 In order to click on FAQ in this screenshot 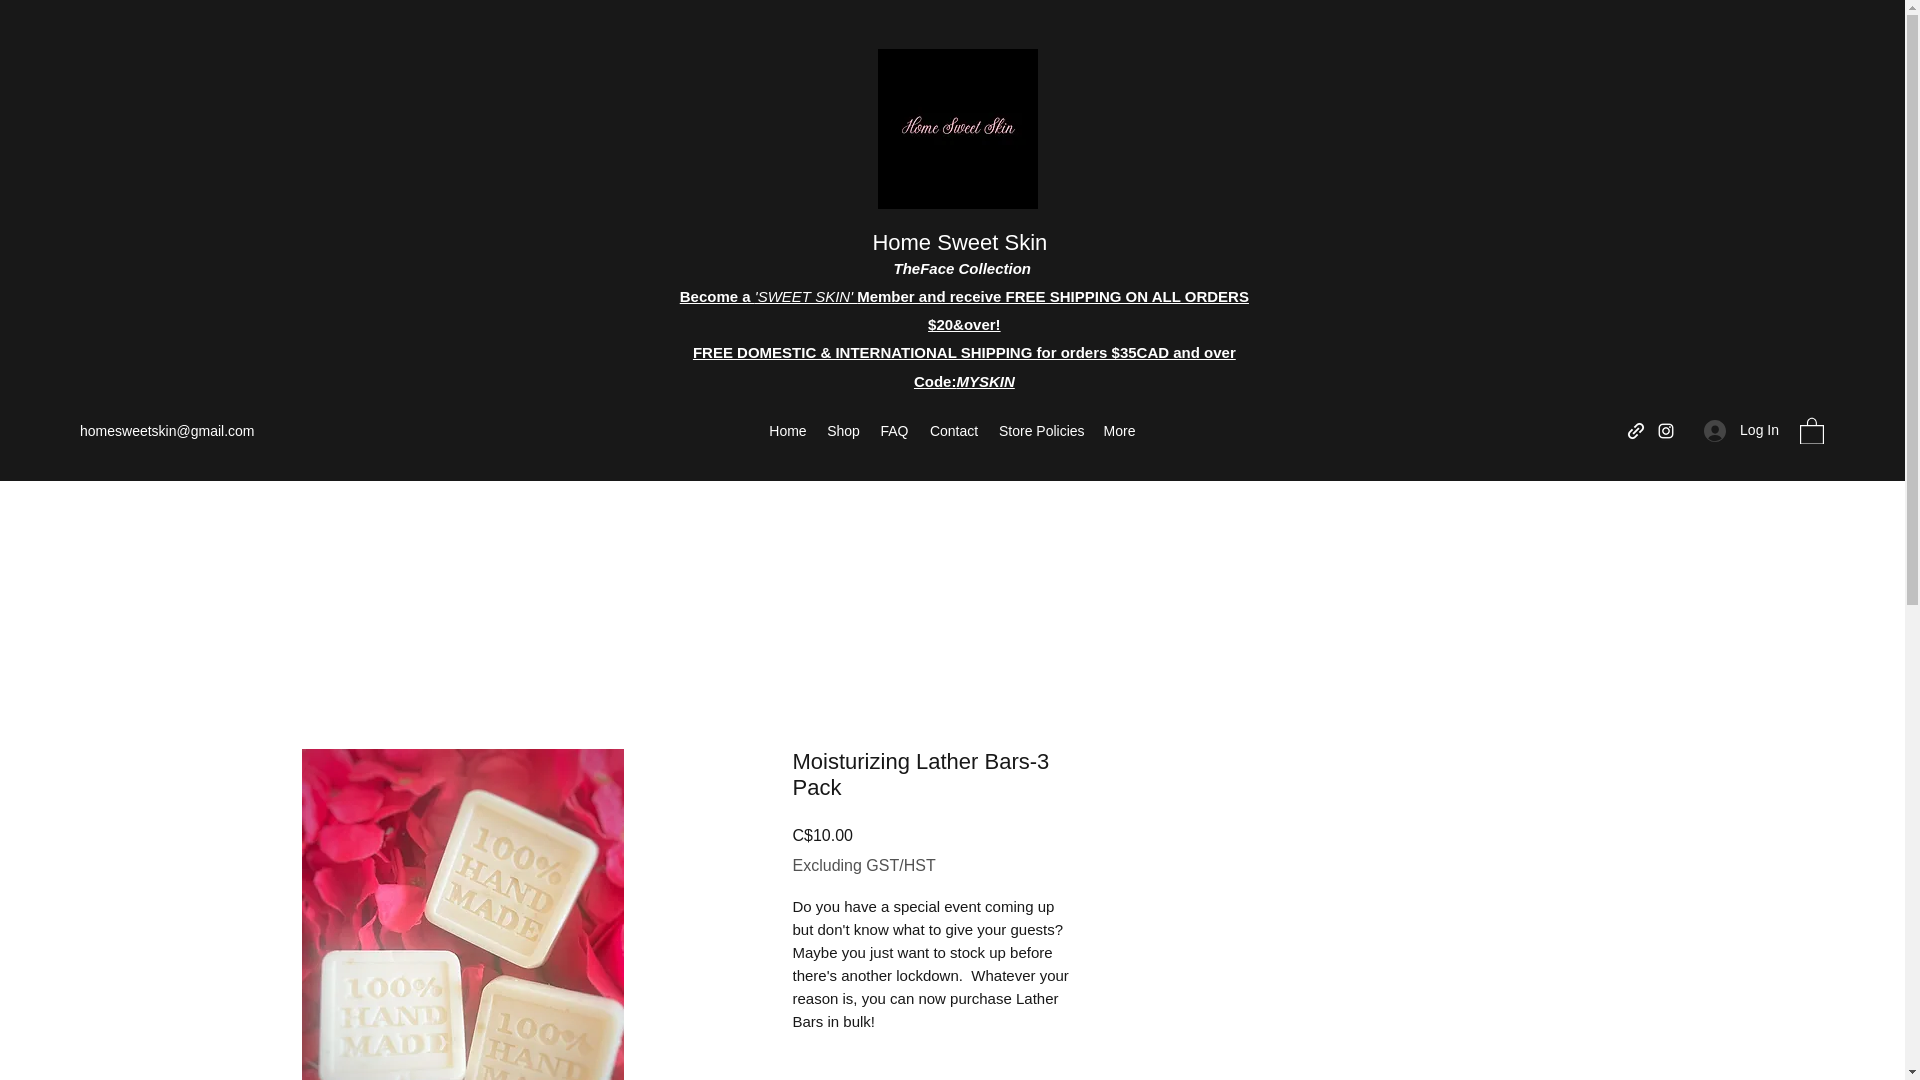, I will do `click(894, 430)`.